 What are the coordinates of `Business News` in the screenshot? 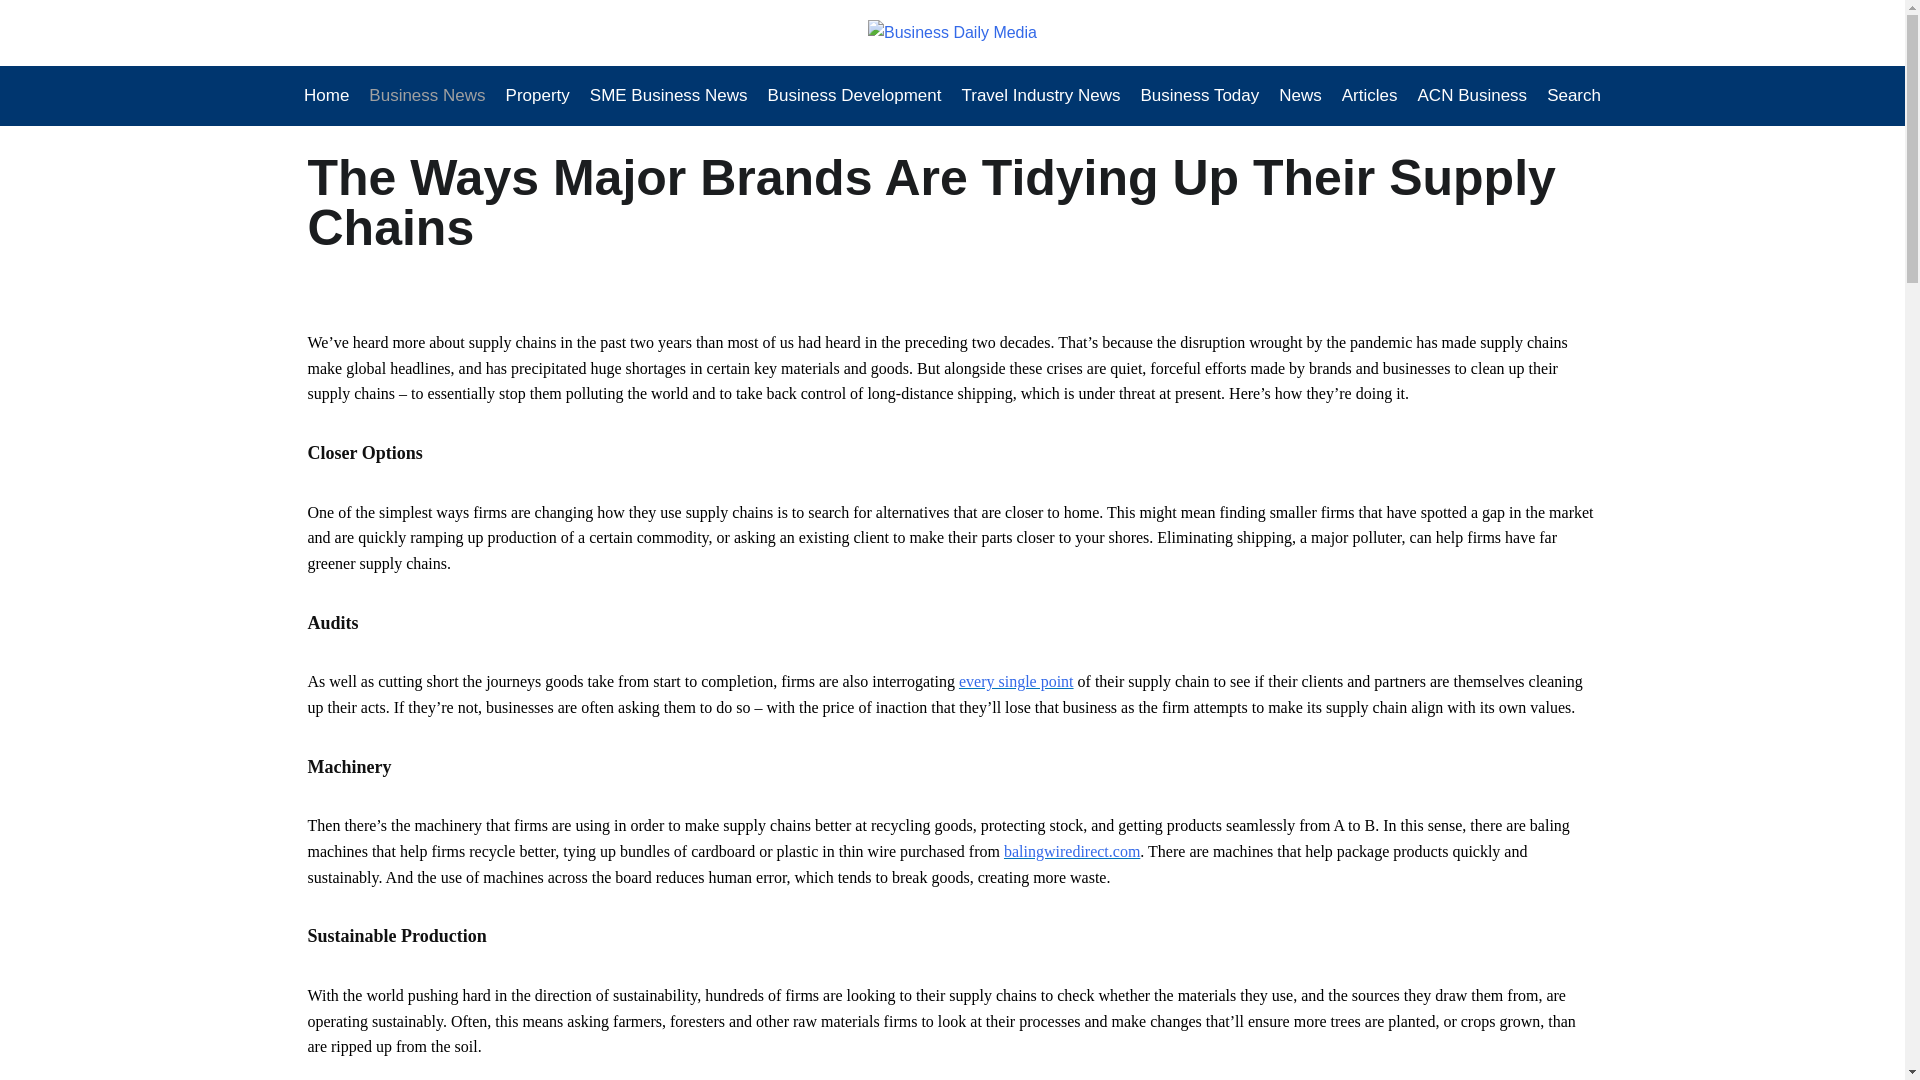 It's located at (427, 96).